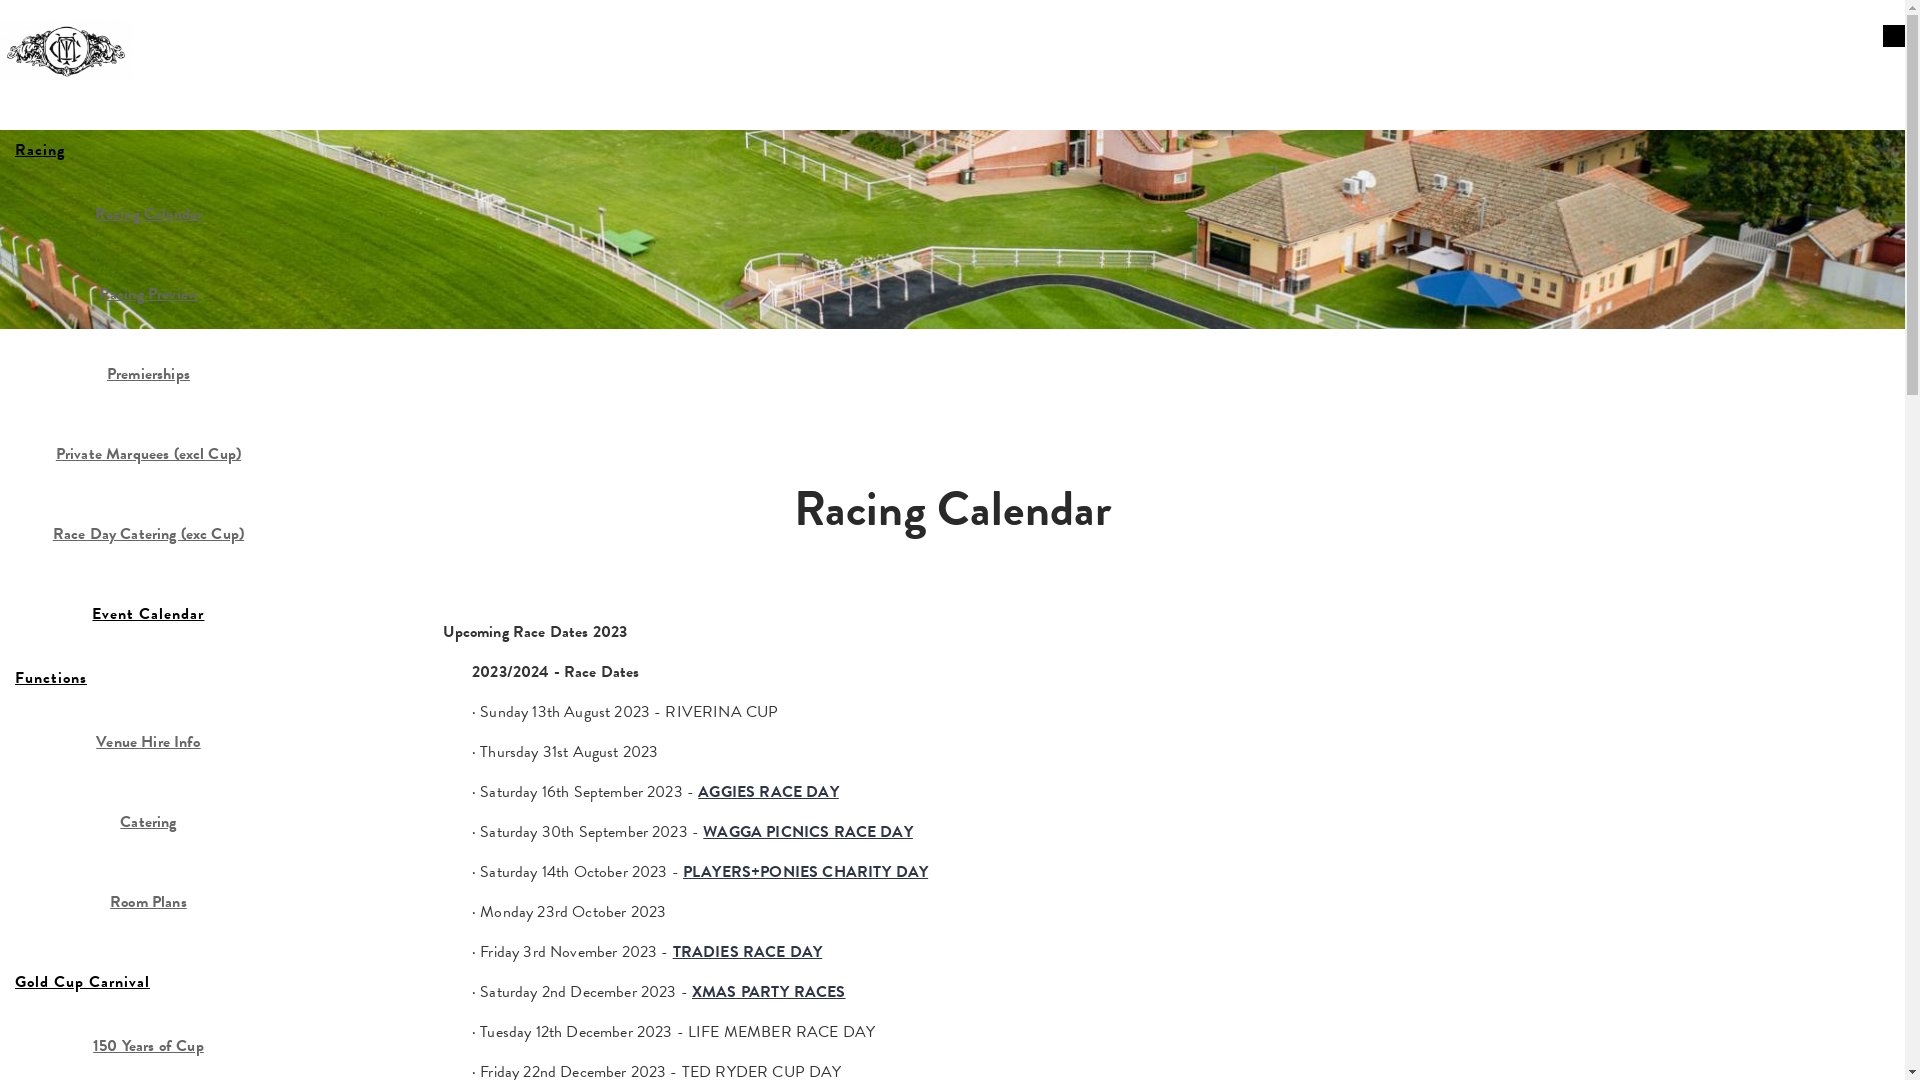  What do you see at coordinates (68, 0) in the screenshot?
I see `Skip to main content` at bounding box center [68, 0].